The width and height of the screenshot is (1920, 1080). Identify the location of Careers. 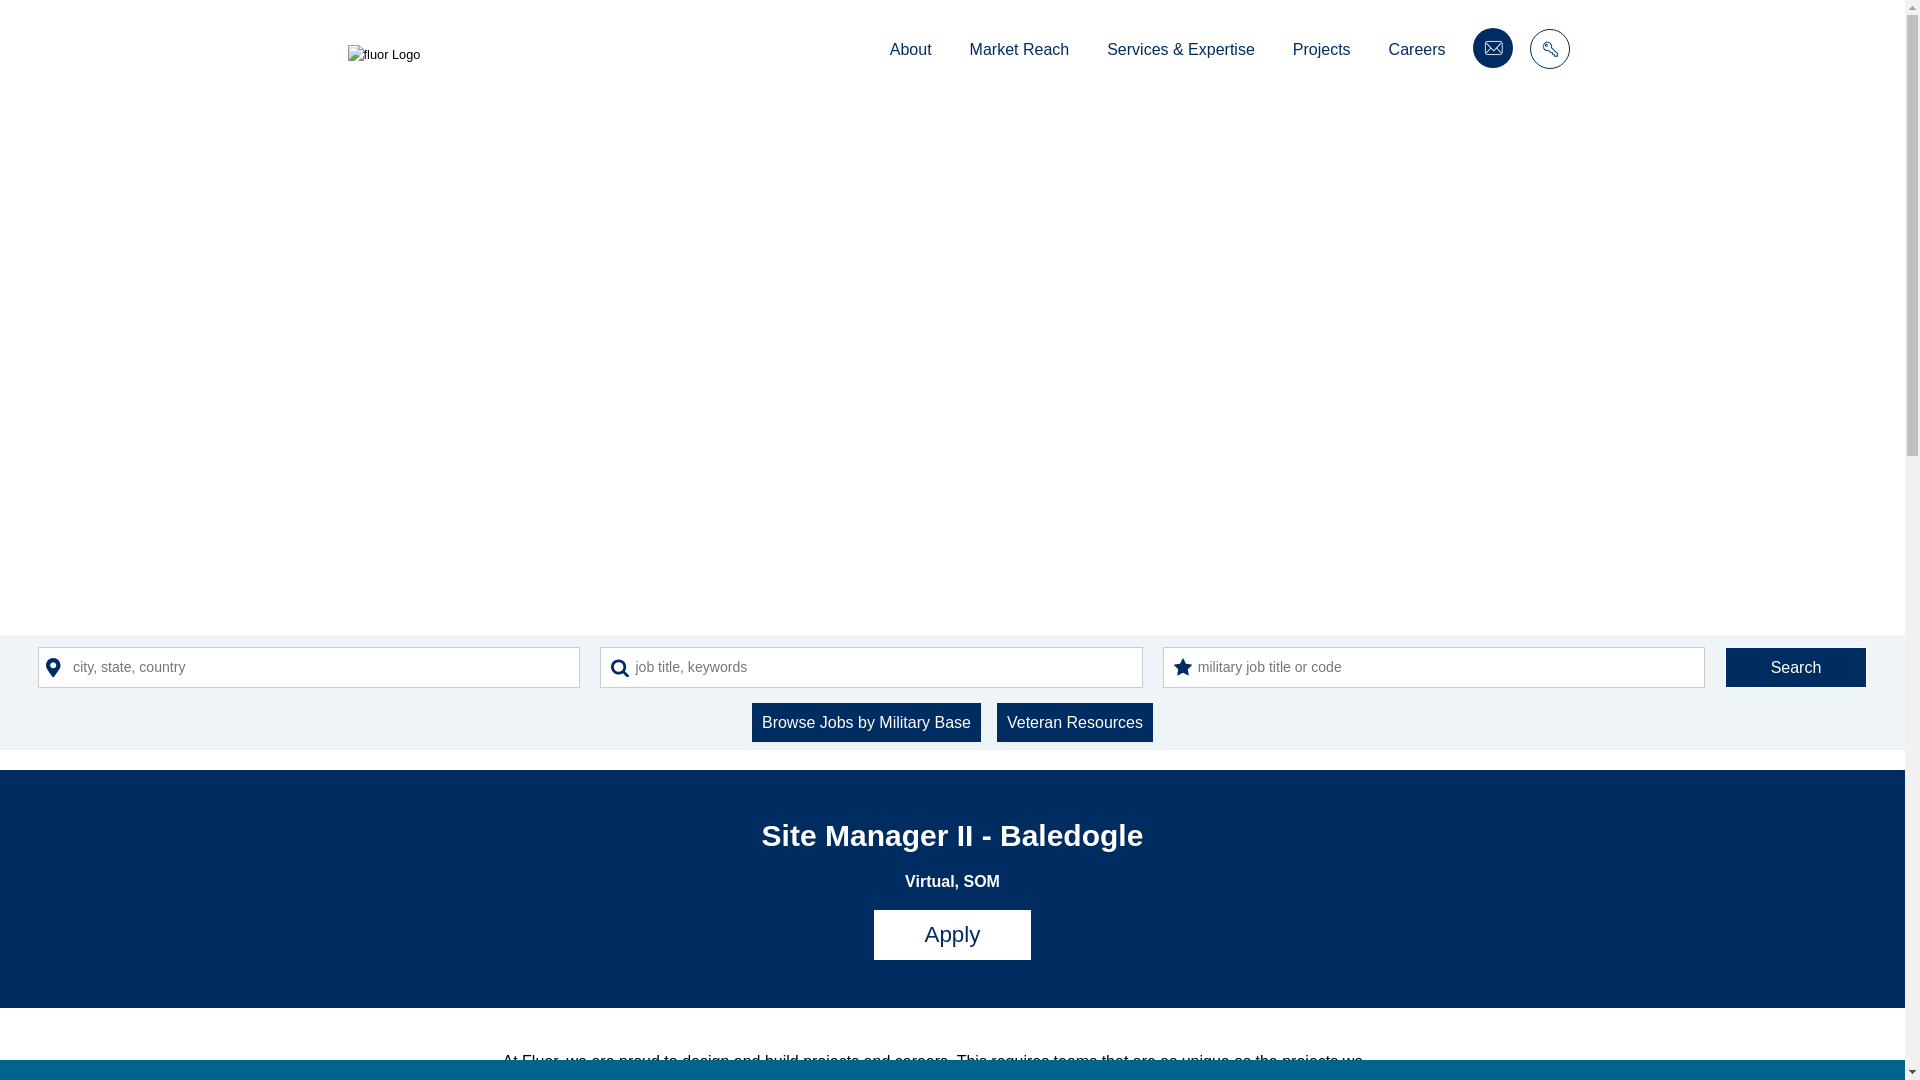
(1416, 52).